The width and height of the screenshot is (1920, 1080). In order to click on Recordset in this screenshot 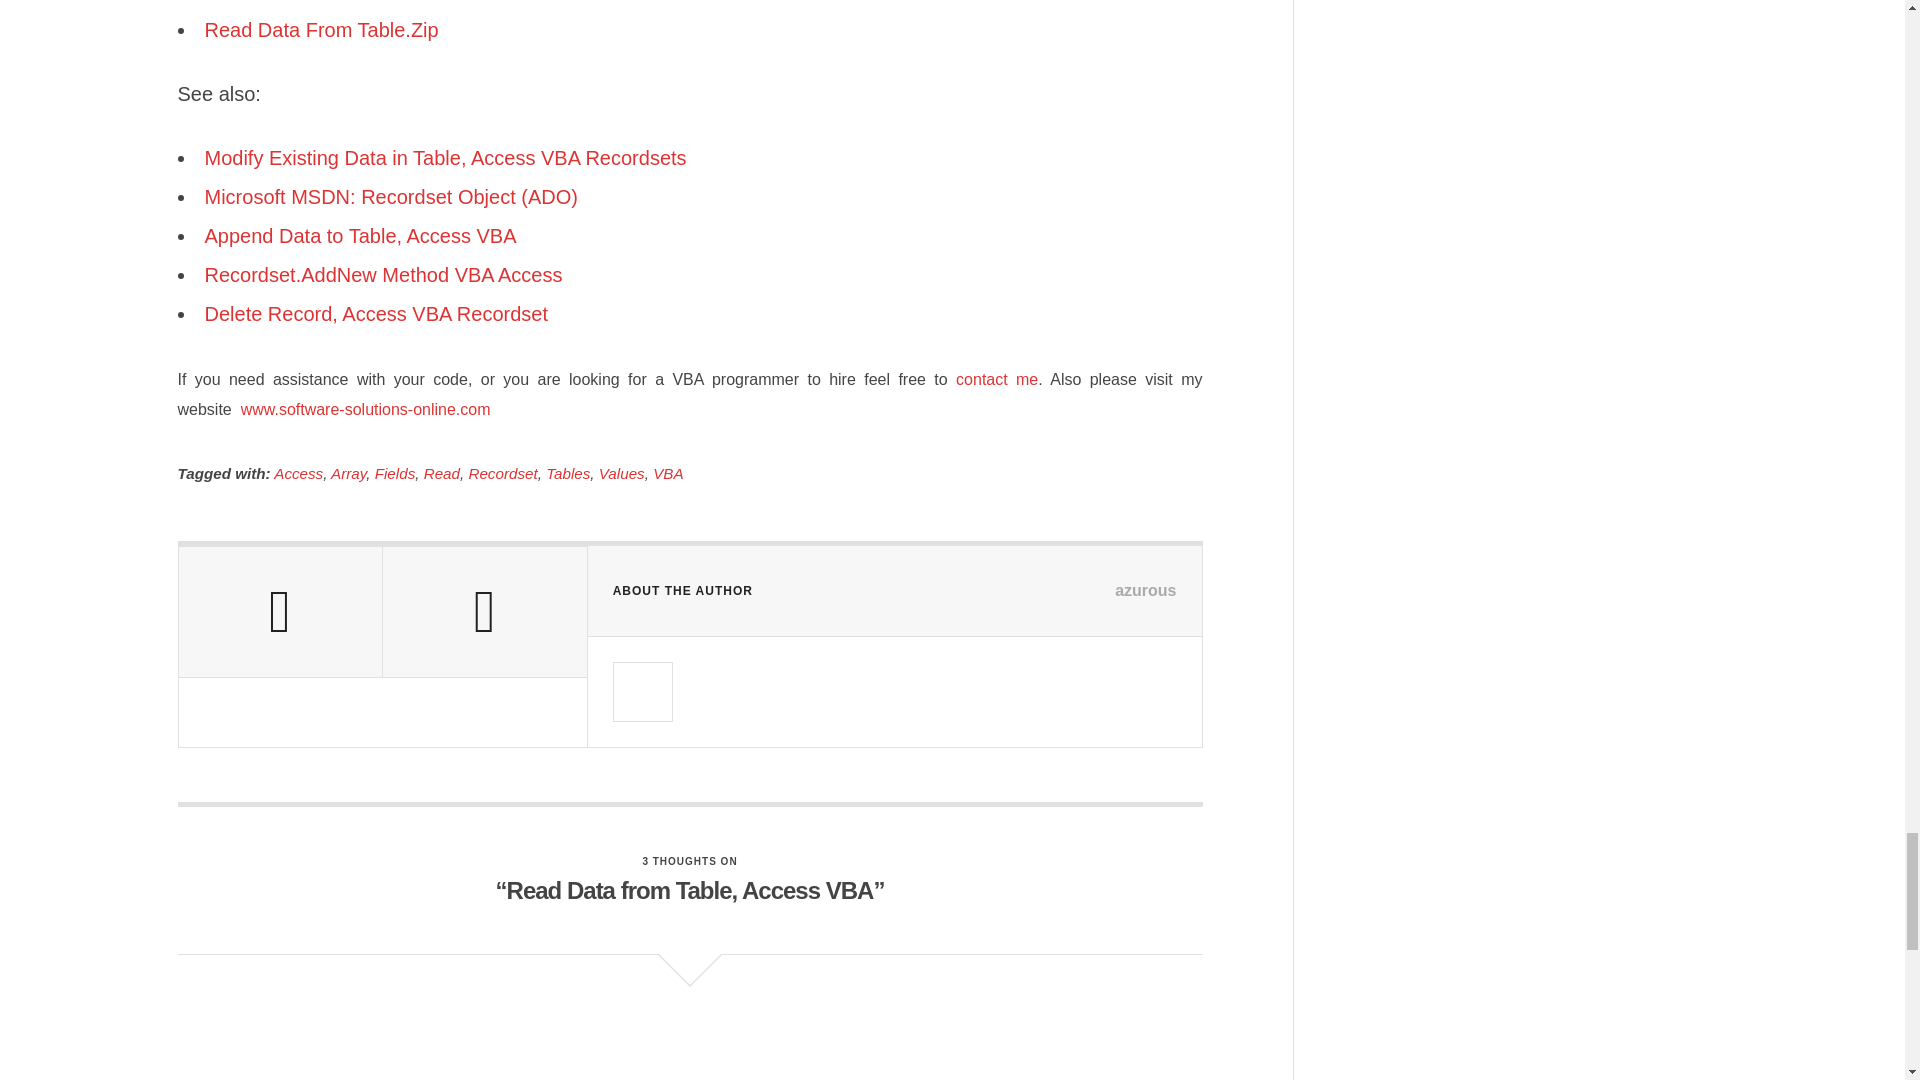, I will do `click(502, 473)`.